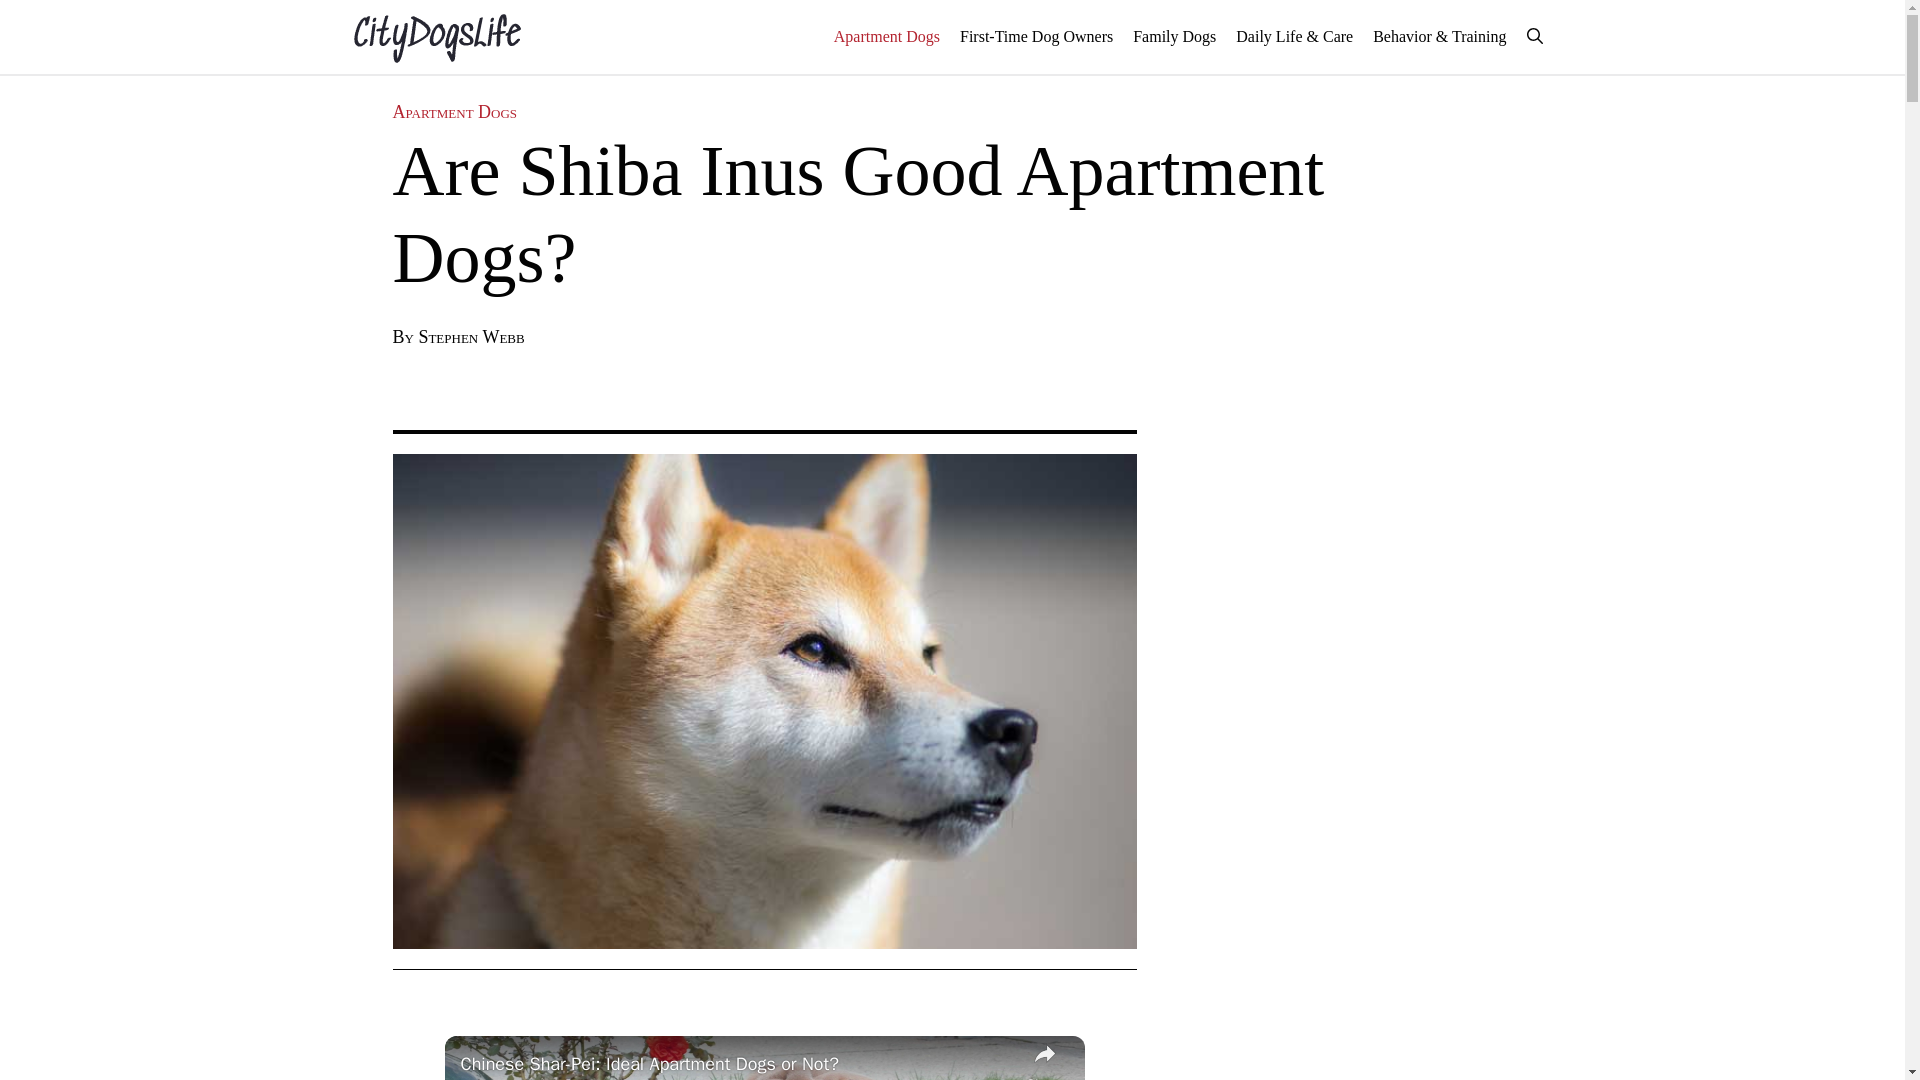 The height and width of the screenshot is (1080, 1920). I want to click on Family Dogs, so click(1174, 36).